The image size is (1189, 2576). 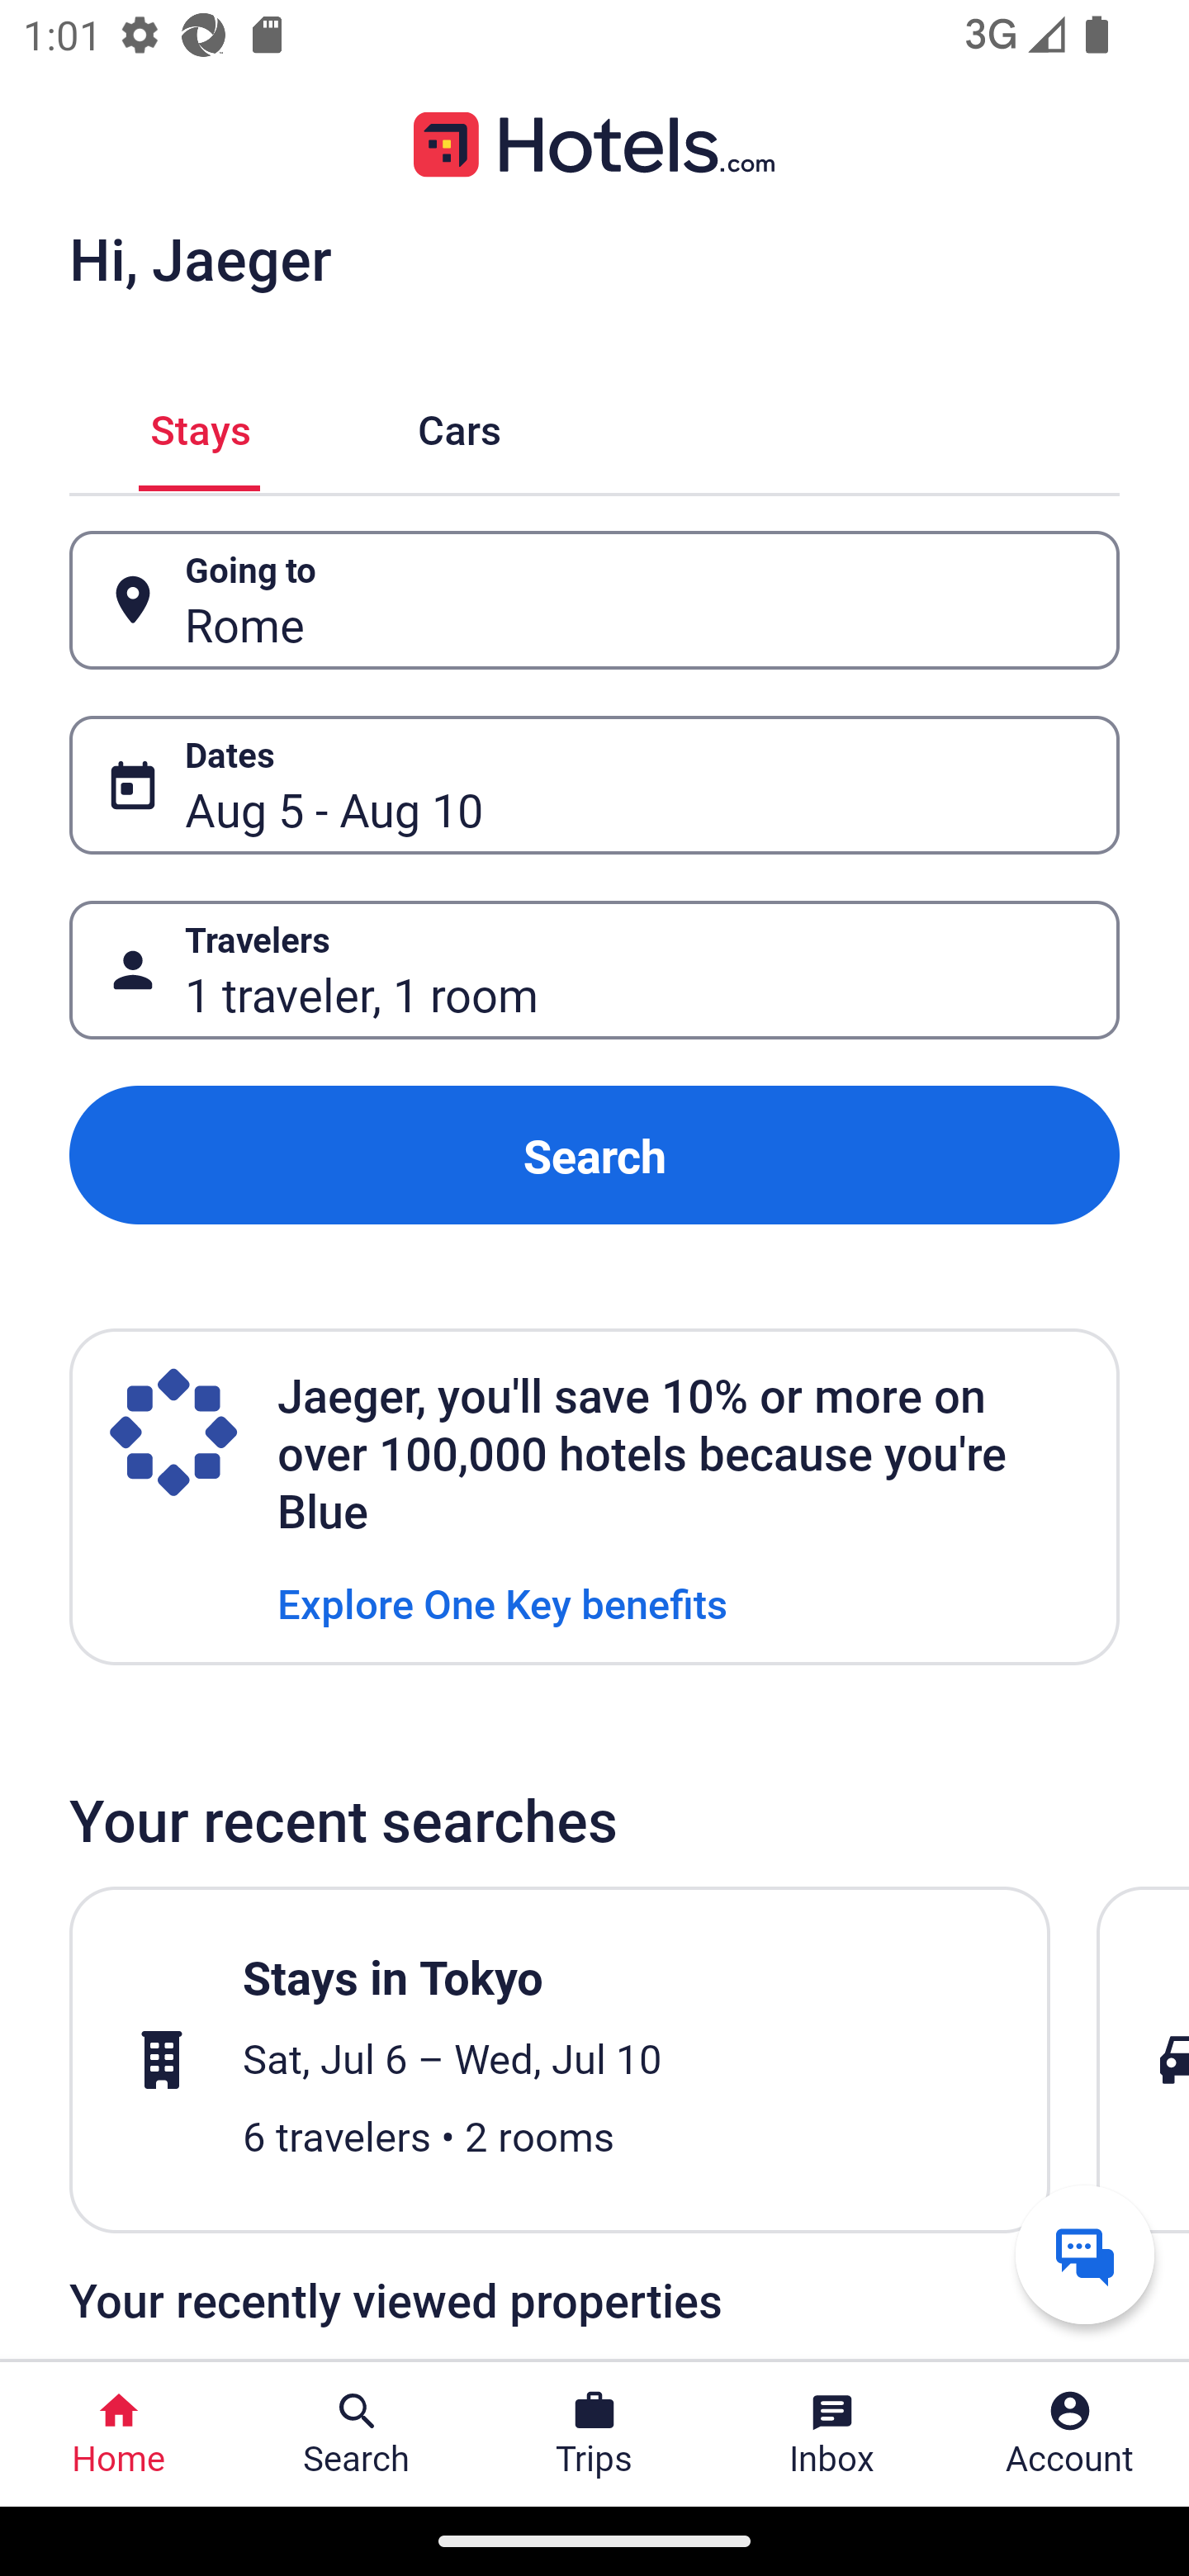 What do you see at coordinates (594, 971) in the screenshot?
I see `Travelers Button 1 traveler, 1 room` at bounding box center [594, 971].